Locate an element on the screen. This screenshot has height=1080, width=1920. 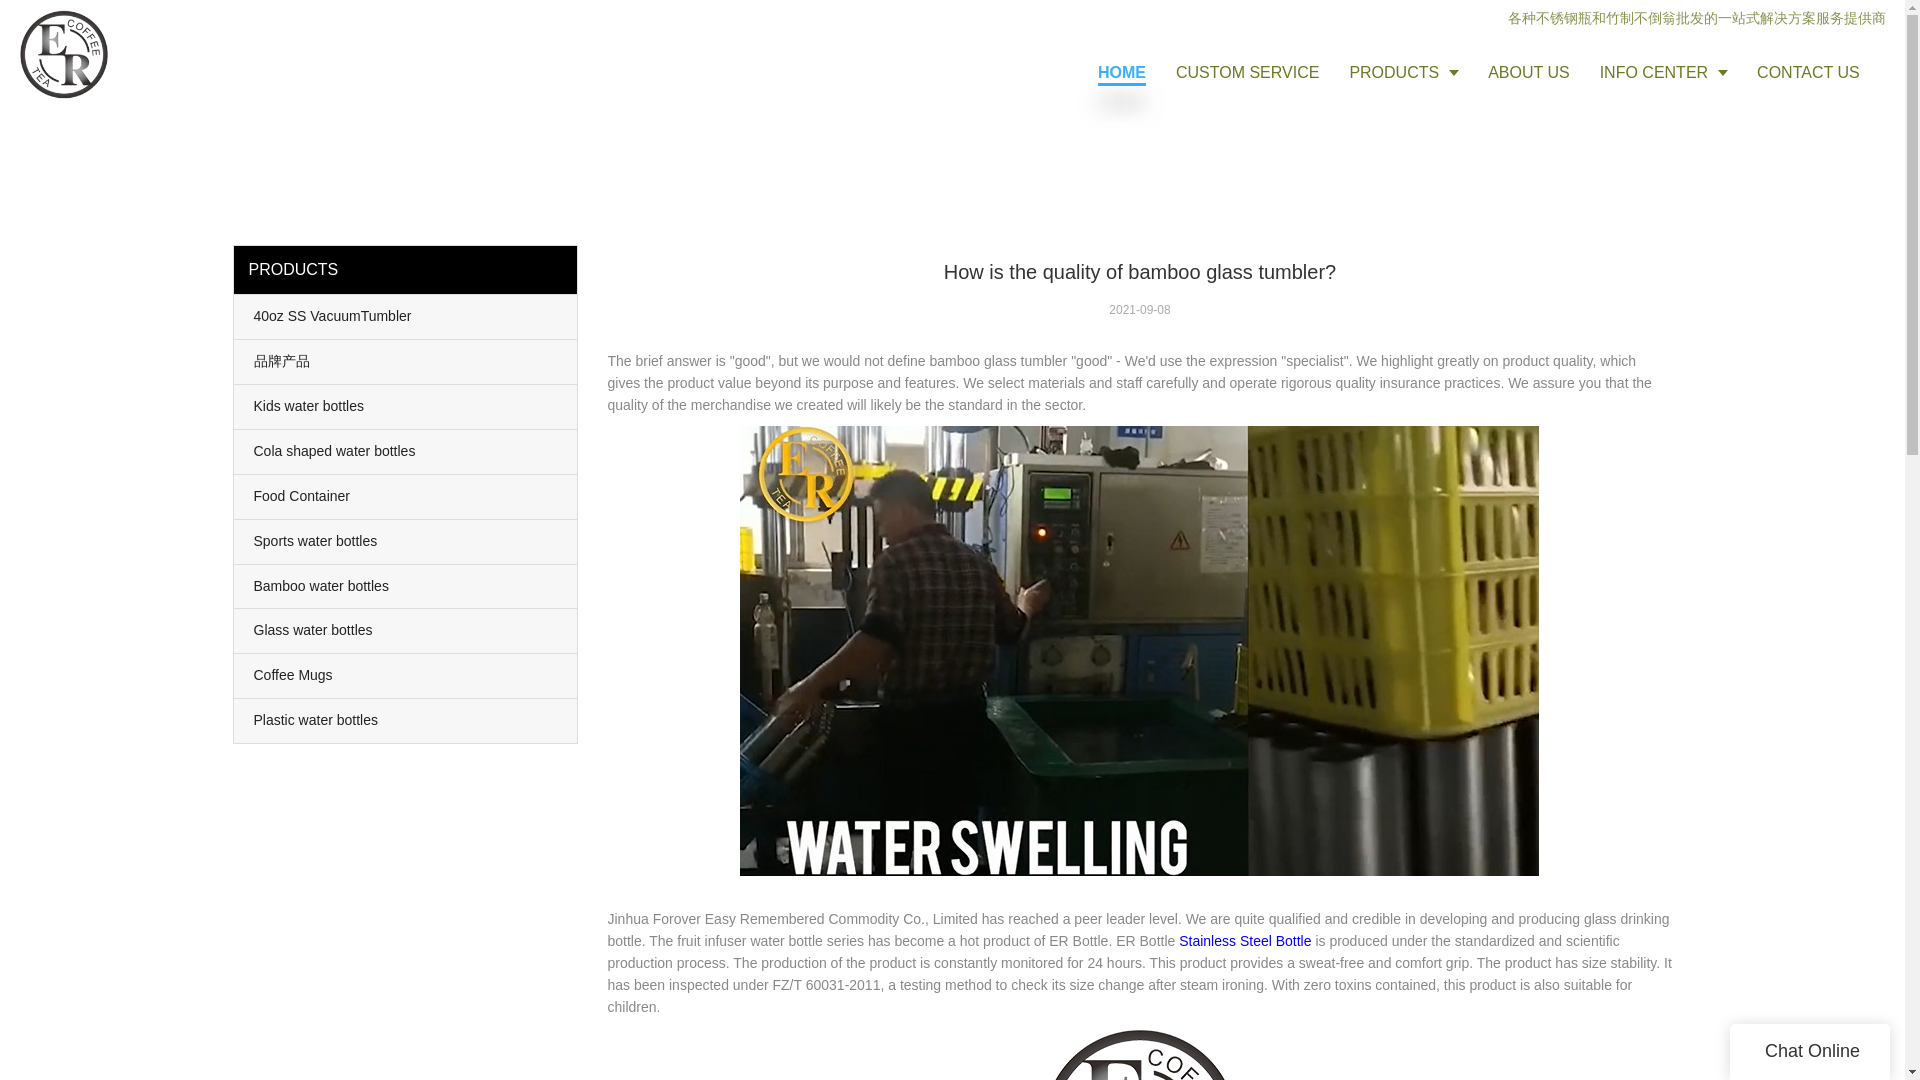
Kids water bottles is located at coordinates (406, 406).